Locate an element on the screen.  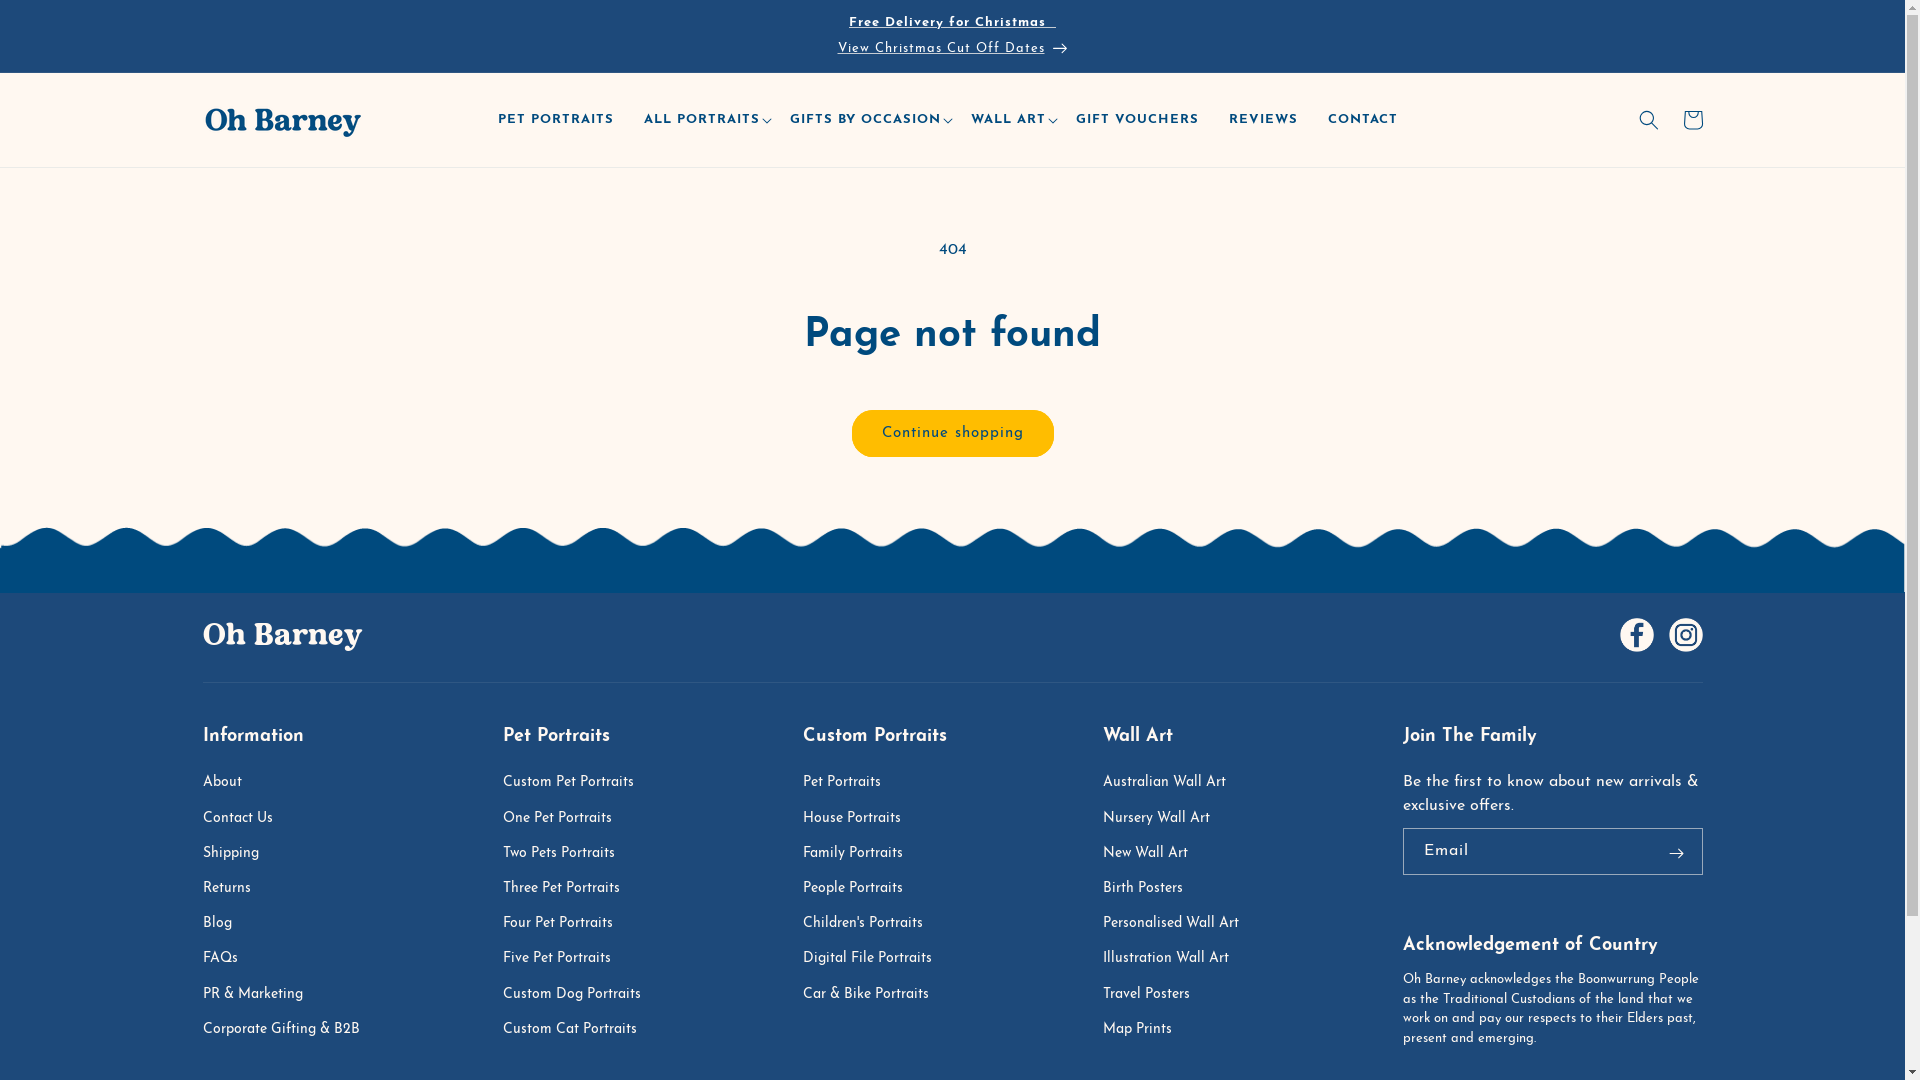
Digital File Portraits is located at coordinates (876, 958).